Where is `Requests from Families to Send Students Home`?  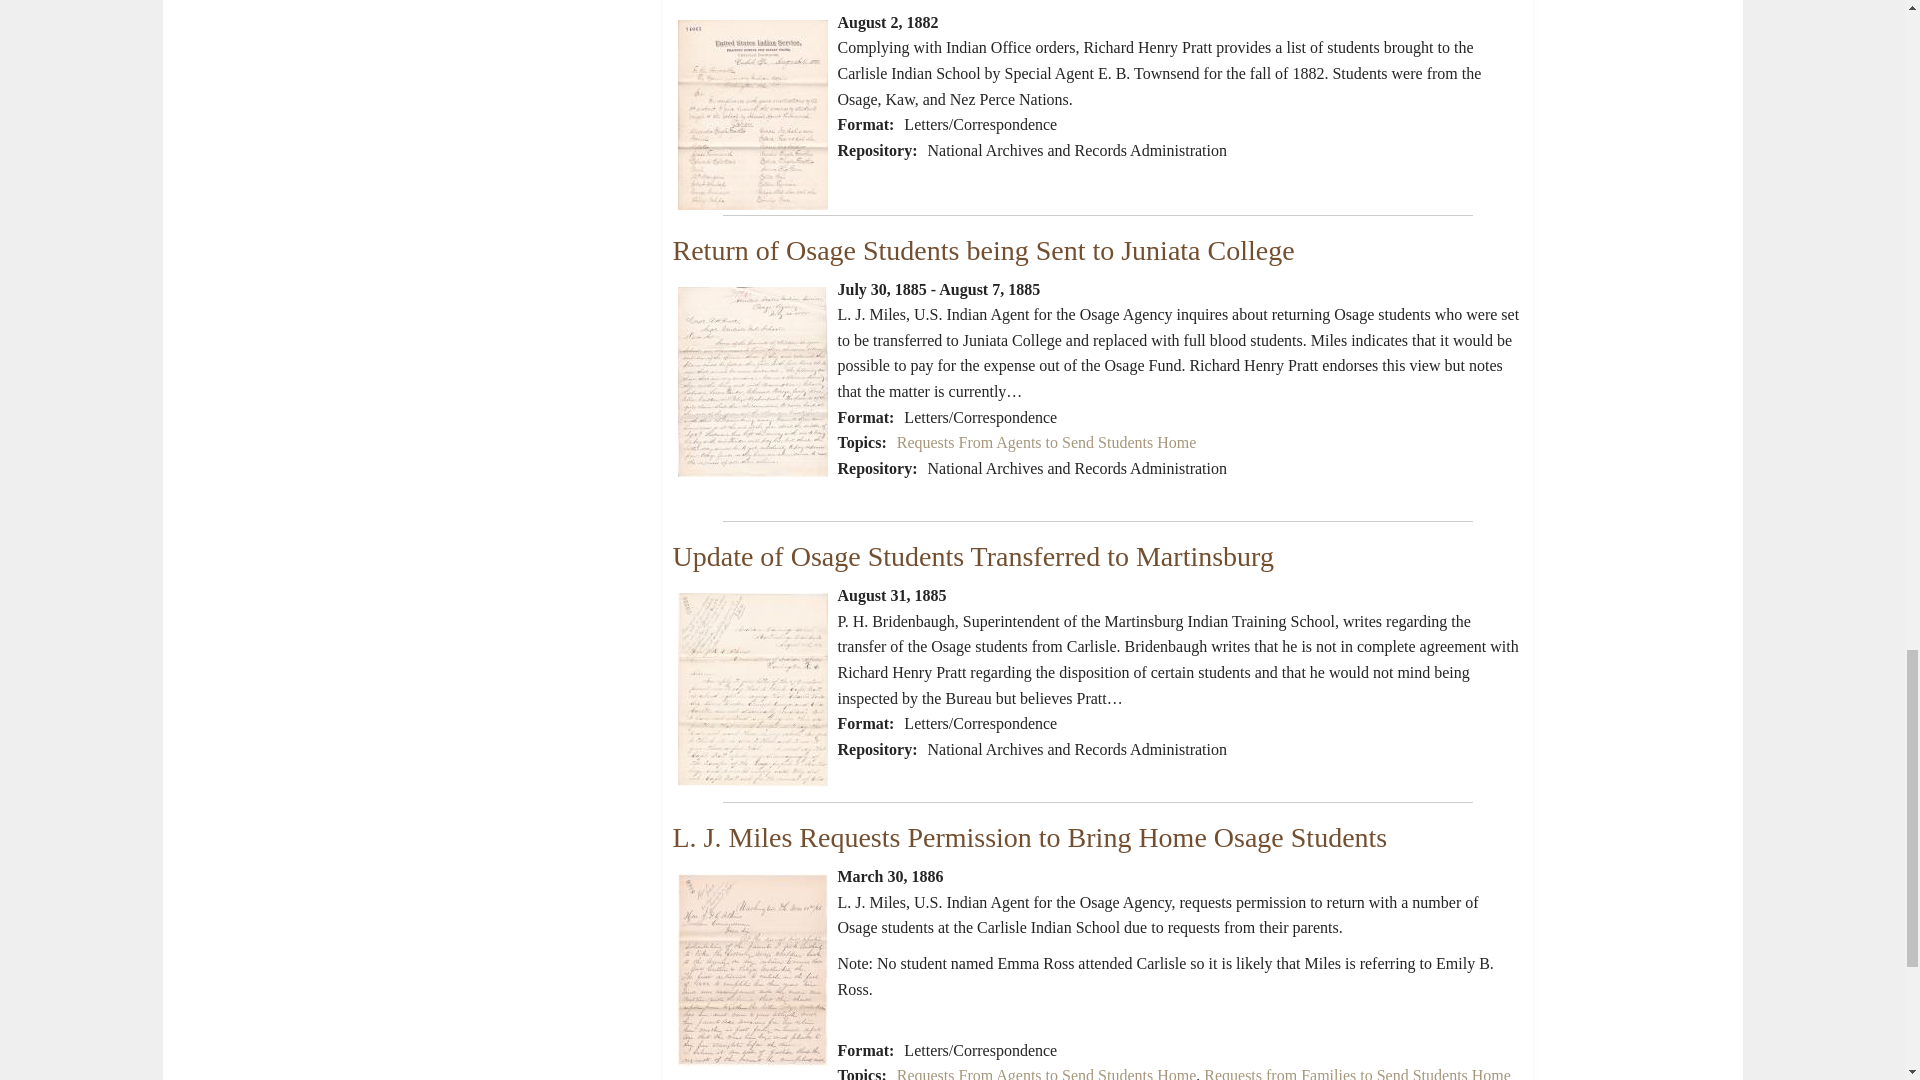
Requests from Families to Send Students Home is located at coordinates (1357, 1074).